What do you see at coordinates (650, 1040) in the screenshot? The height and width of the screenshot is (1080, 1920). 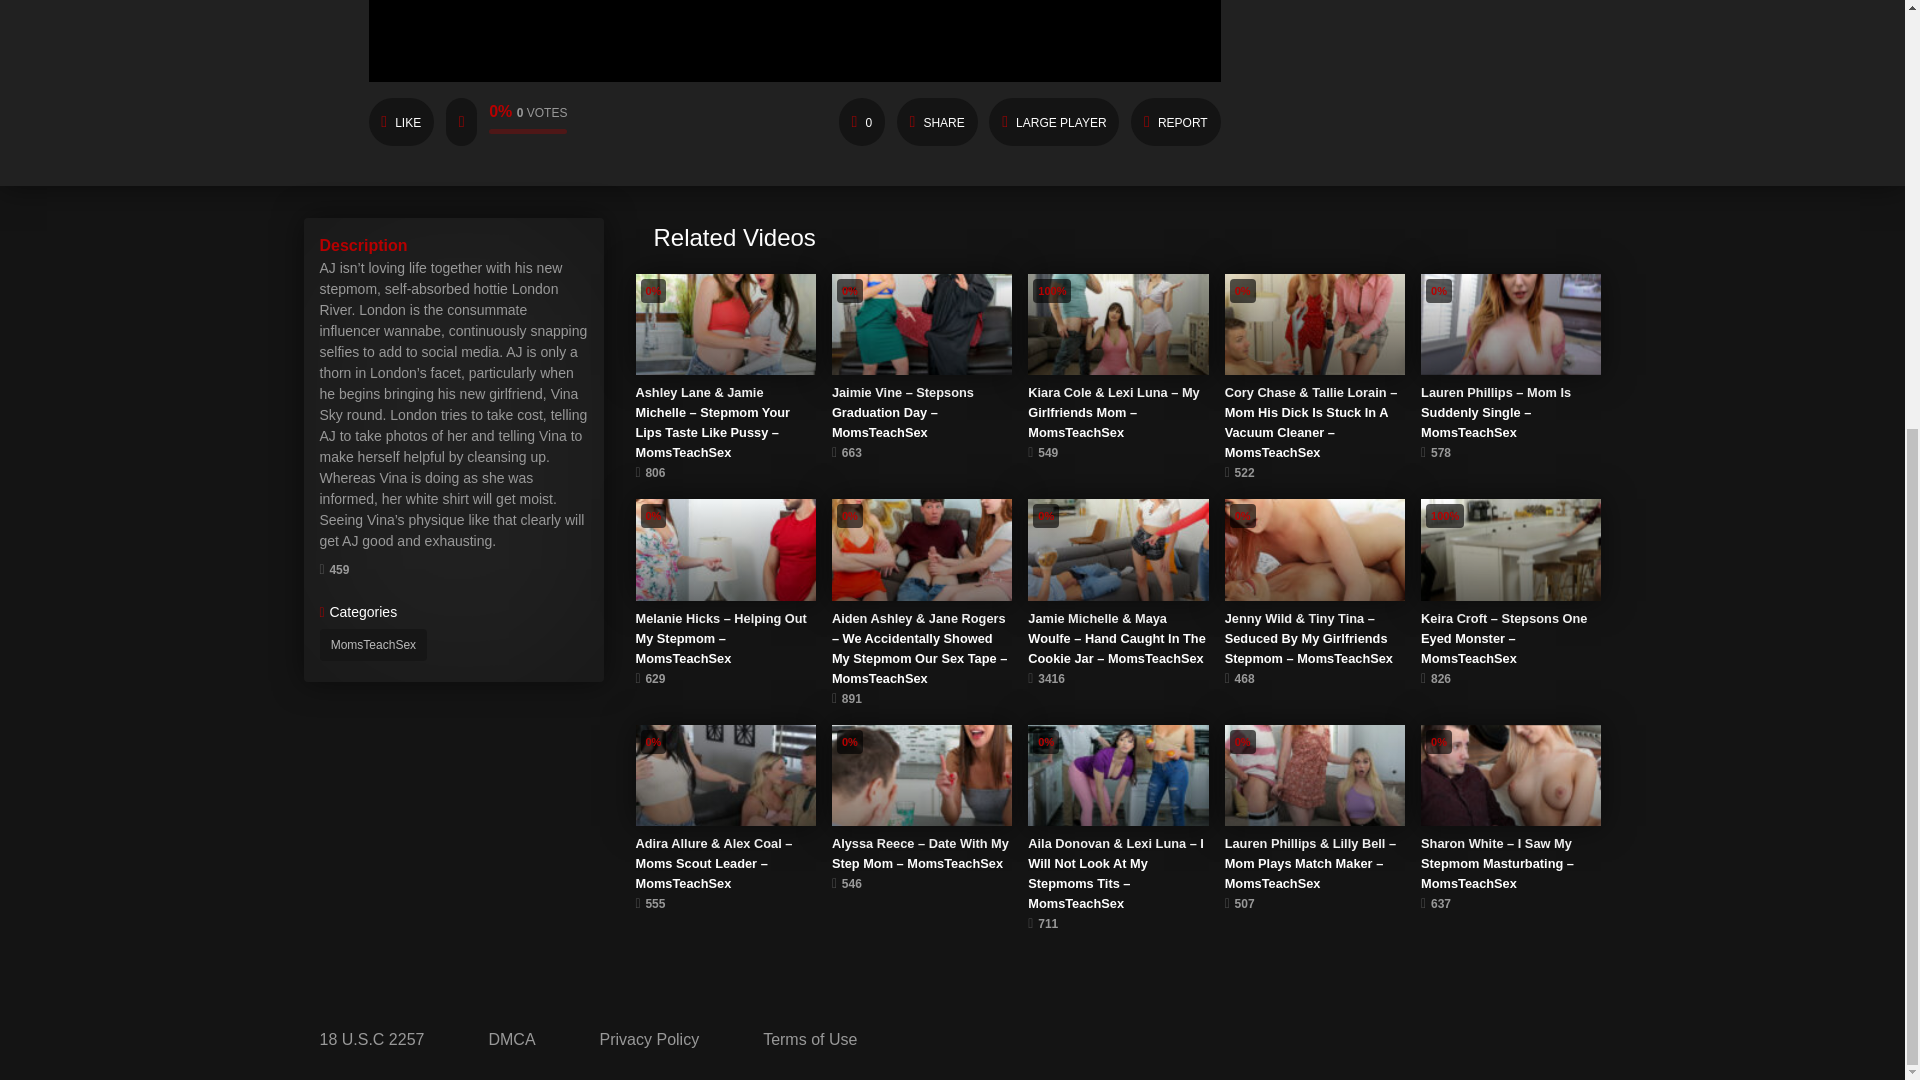 I see `Privacy Policy` at bounding box center [650, 1040].